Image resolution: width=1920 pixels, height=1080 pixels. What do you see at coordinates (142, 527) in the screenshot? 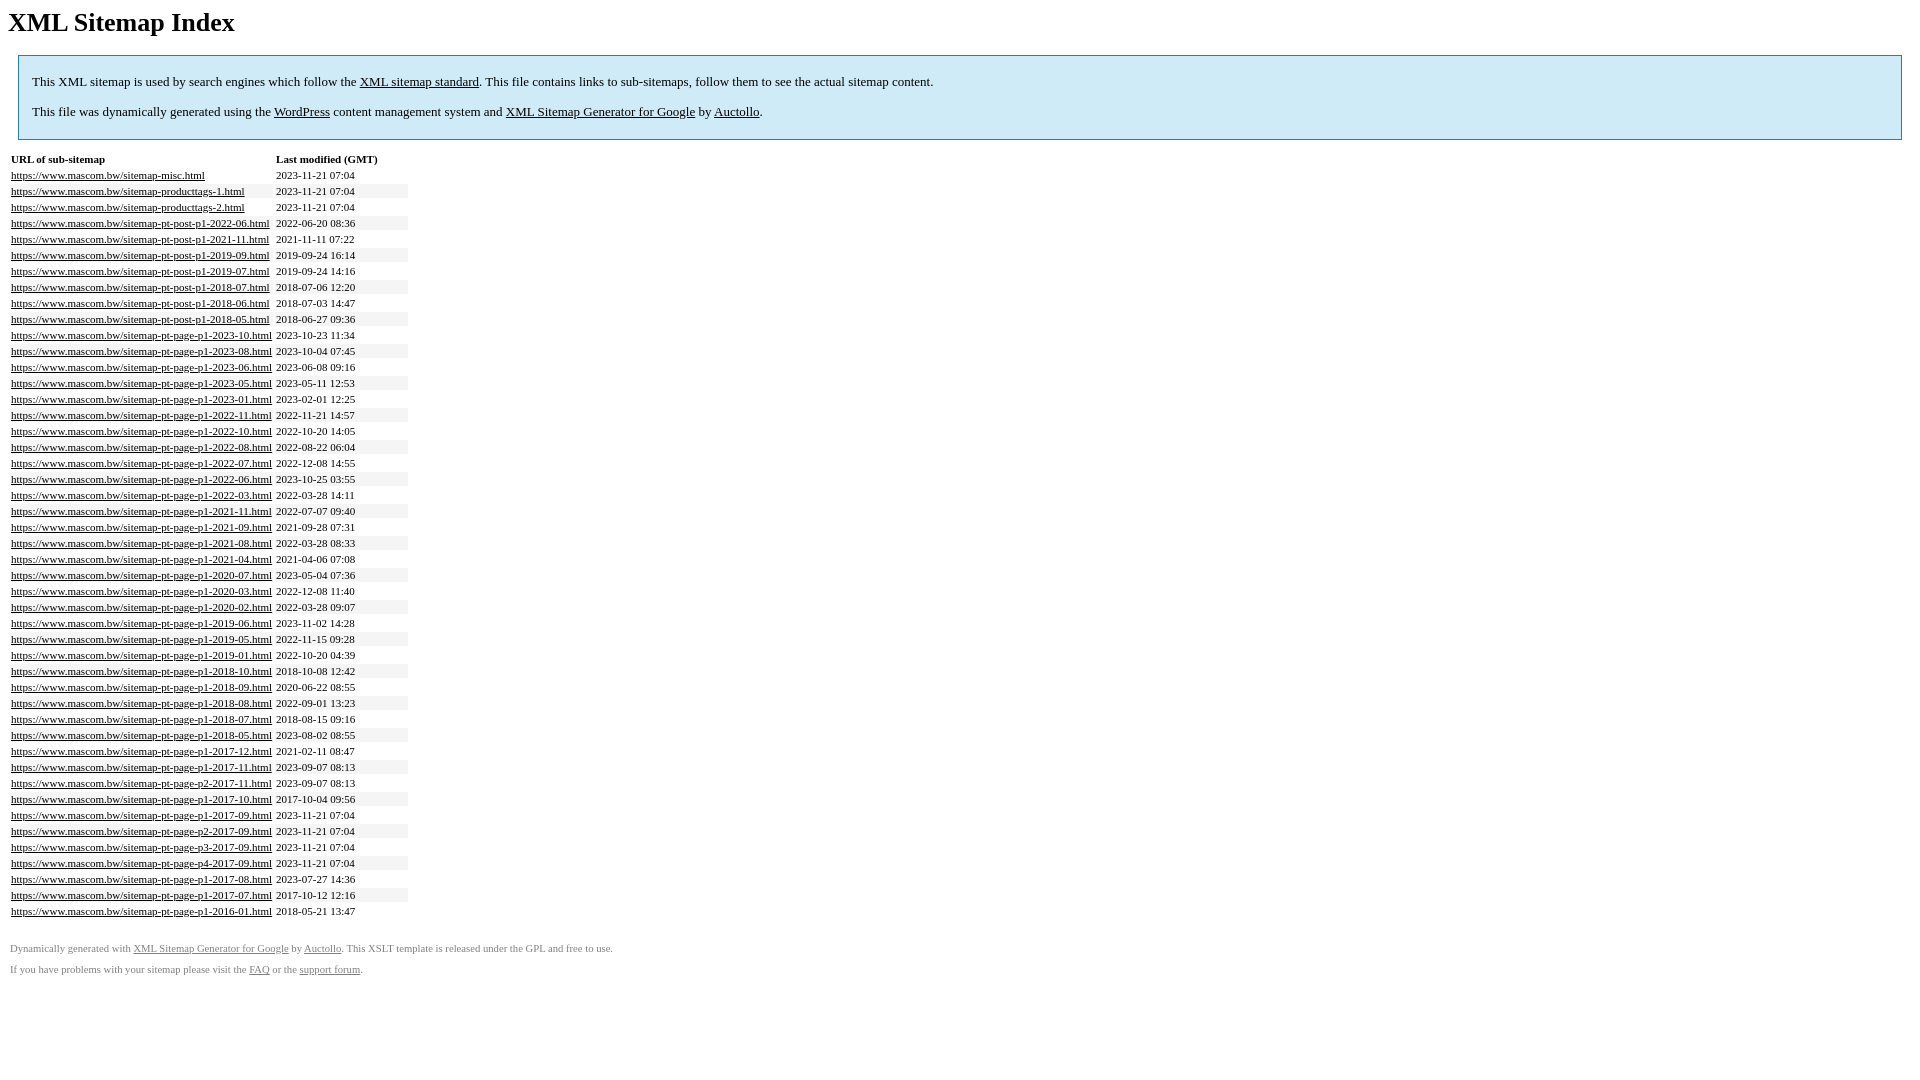
I see `https://www.mascom.bw/sitemap-pt-page-p1-2021-09.html` at bounding box center [142, 527].